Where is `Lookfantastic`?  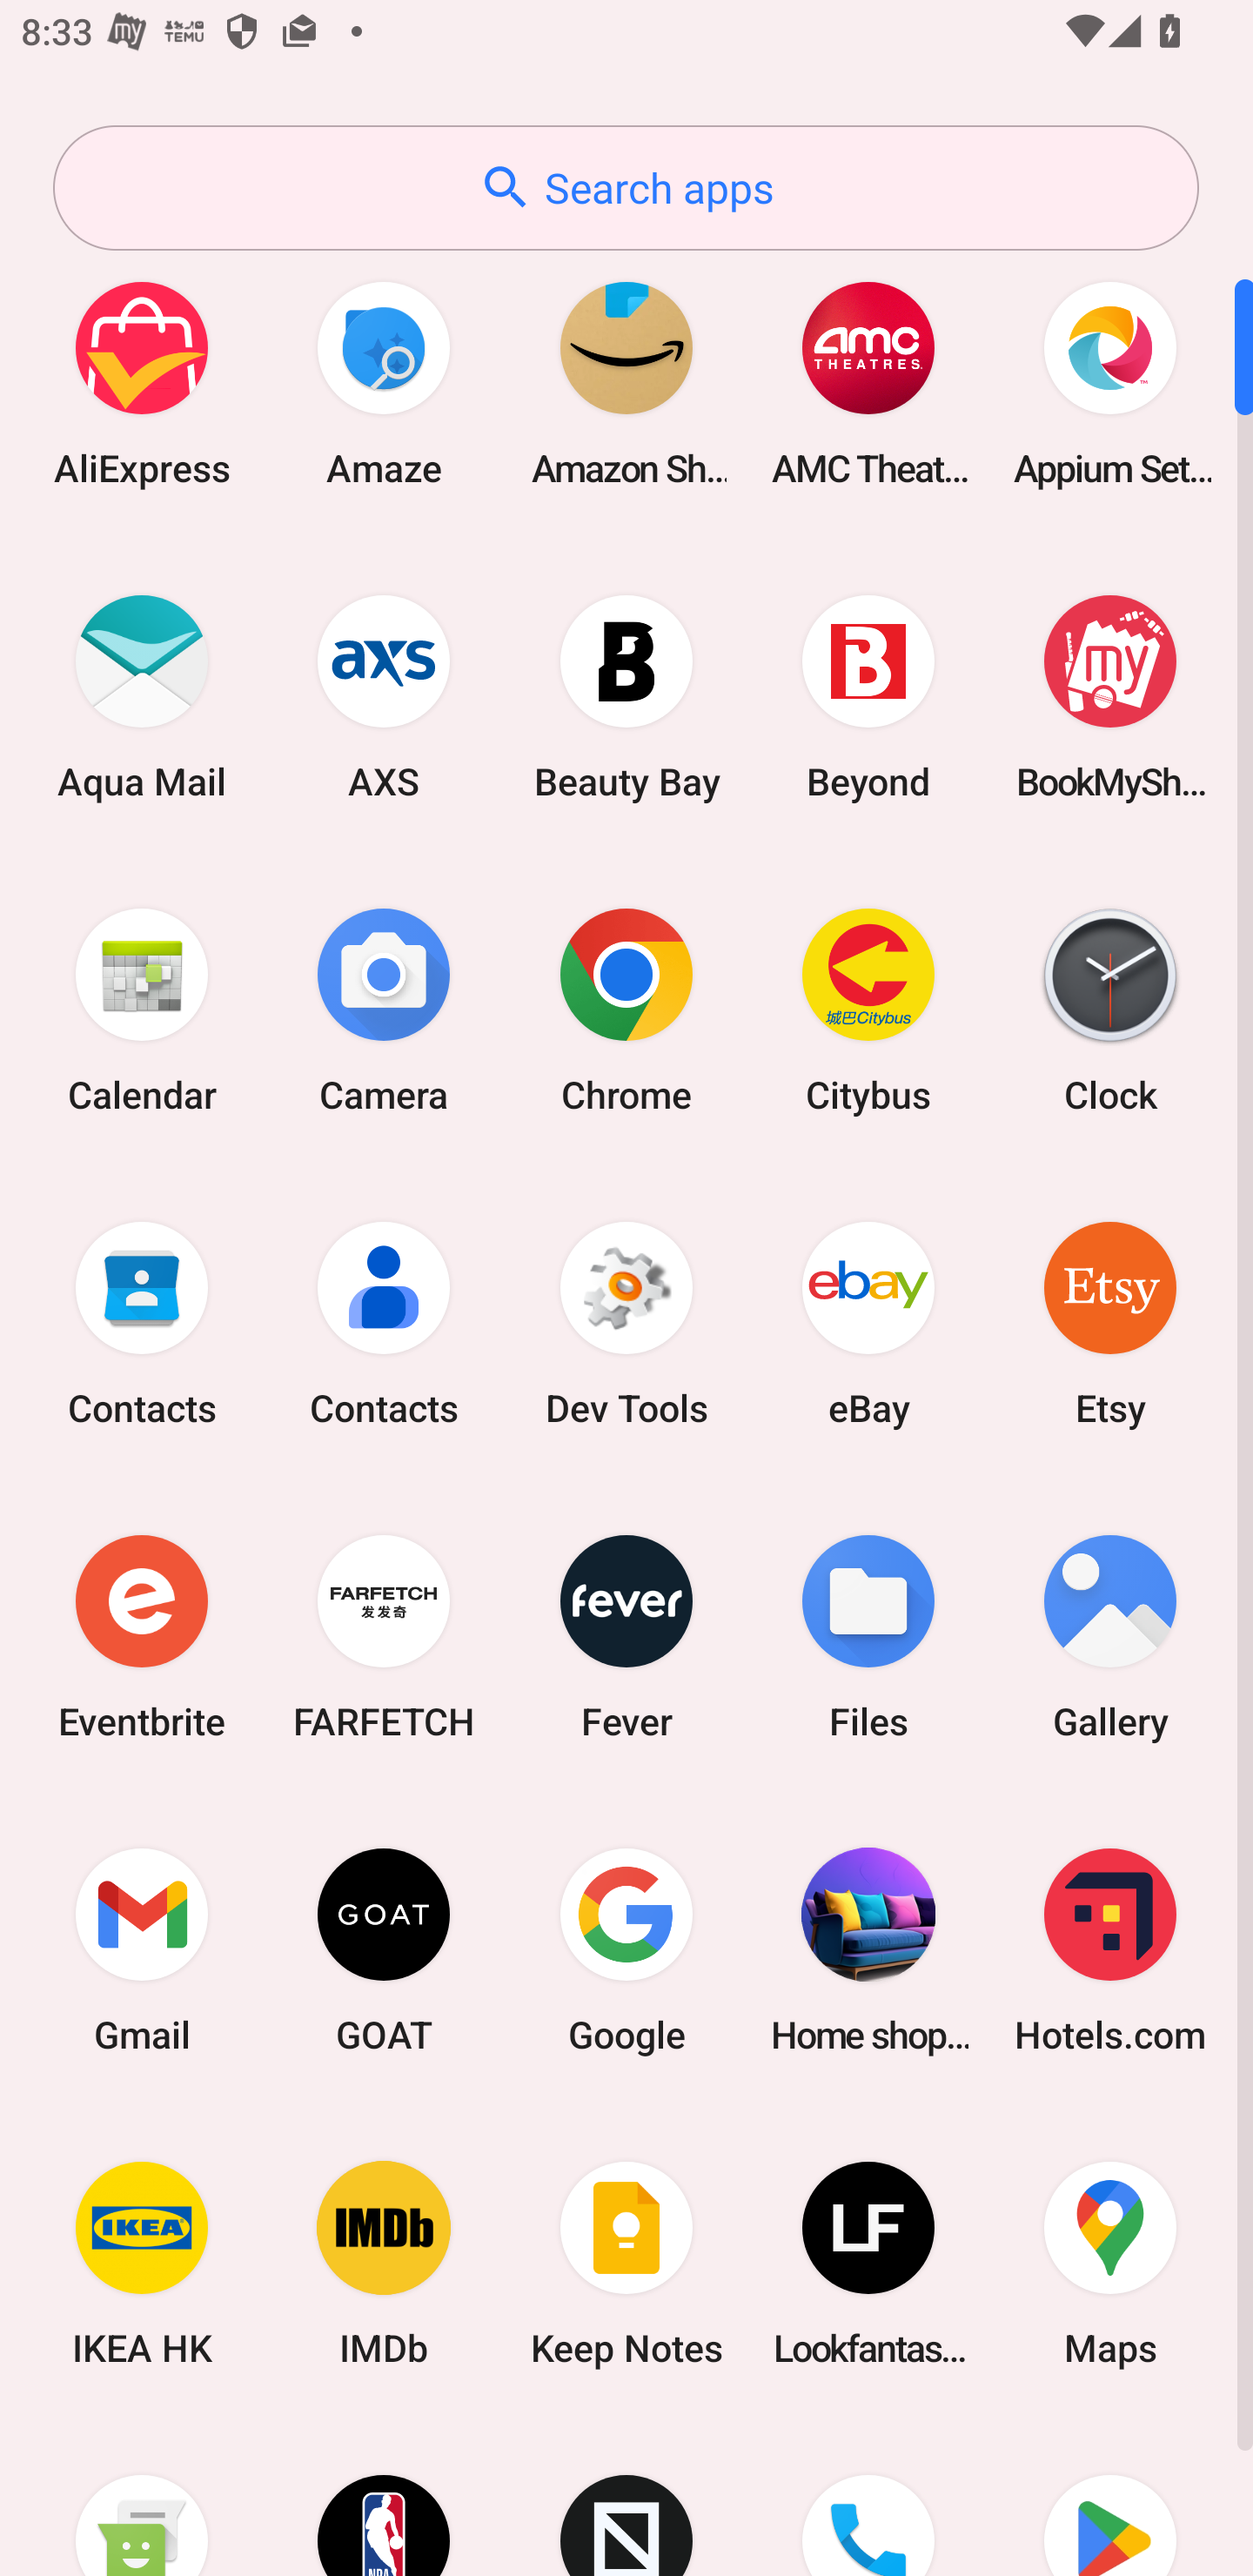 Lookfantastic is located at coordinates (868, 2264).